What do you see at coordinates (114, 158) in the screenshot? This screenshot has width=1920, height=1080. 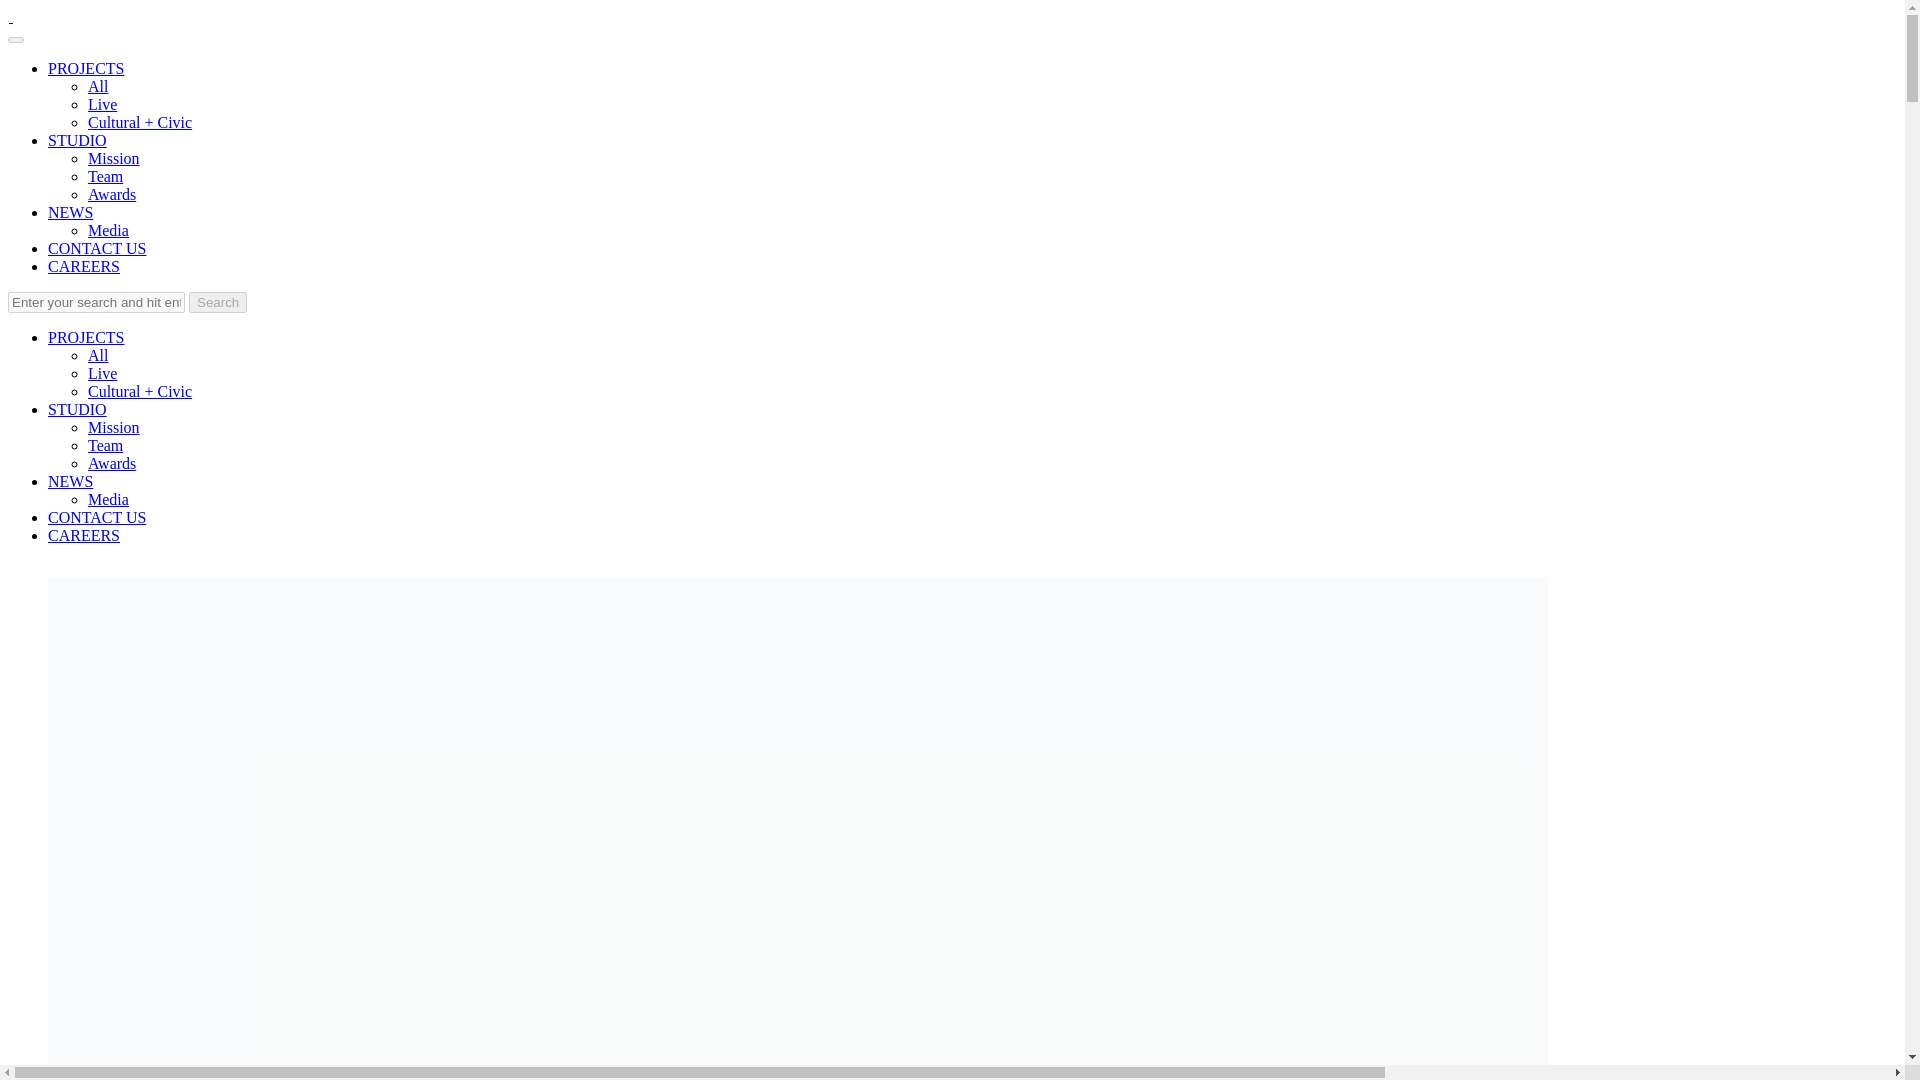 I see `Mission` at bounding box center [114, 158].